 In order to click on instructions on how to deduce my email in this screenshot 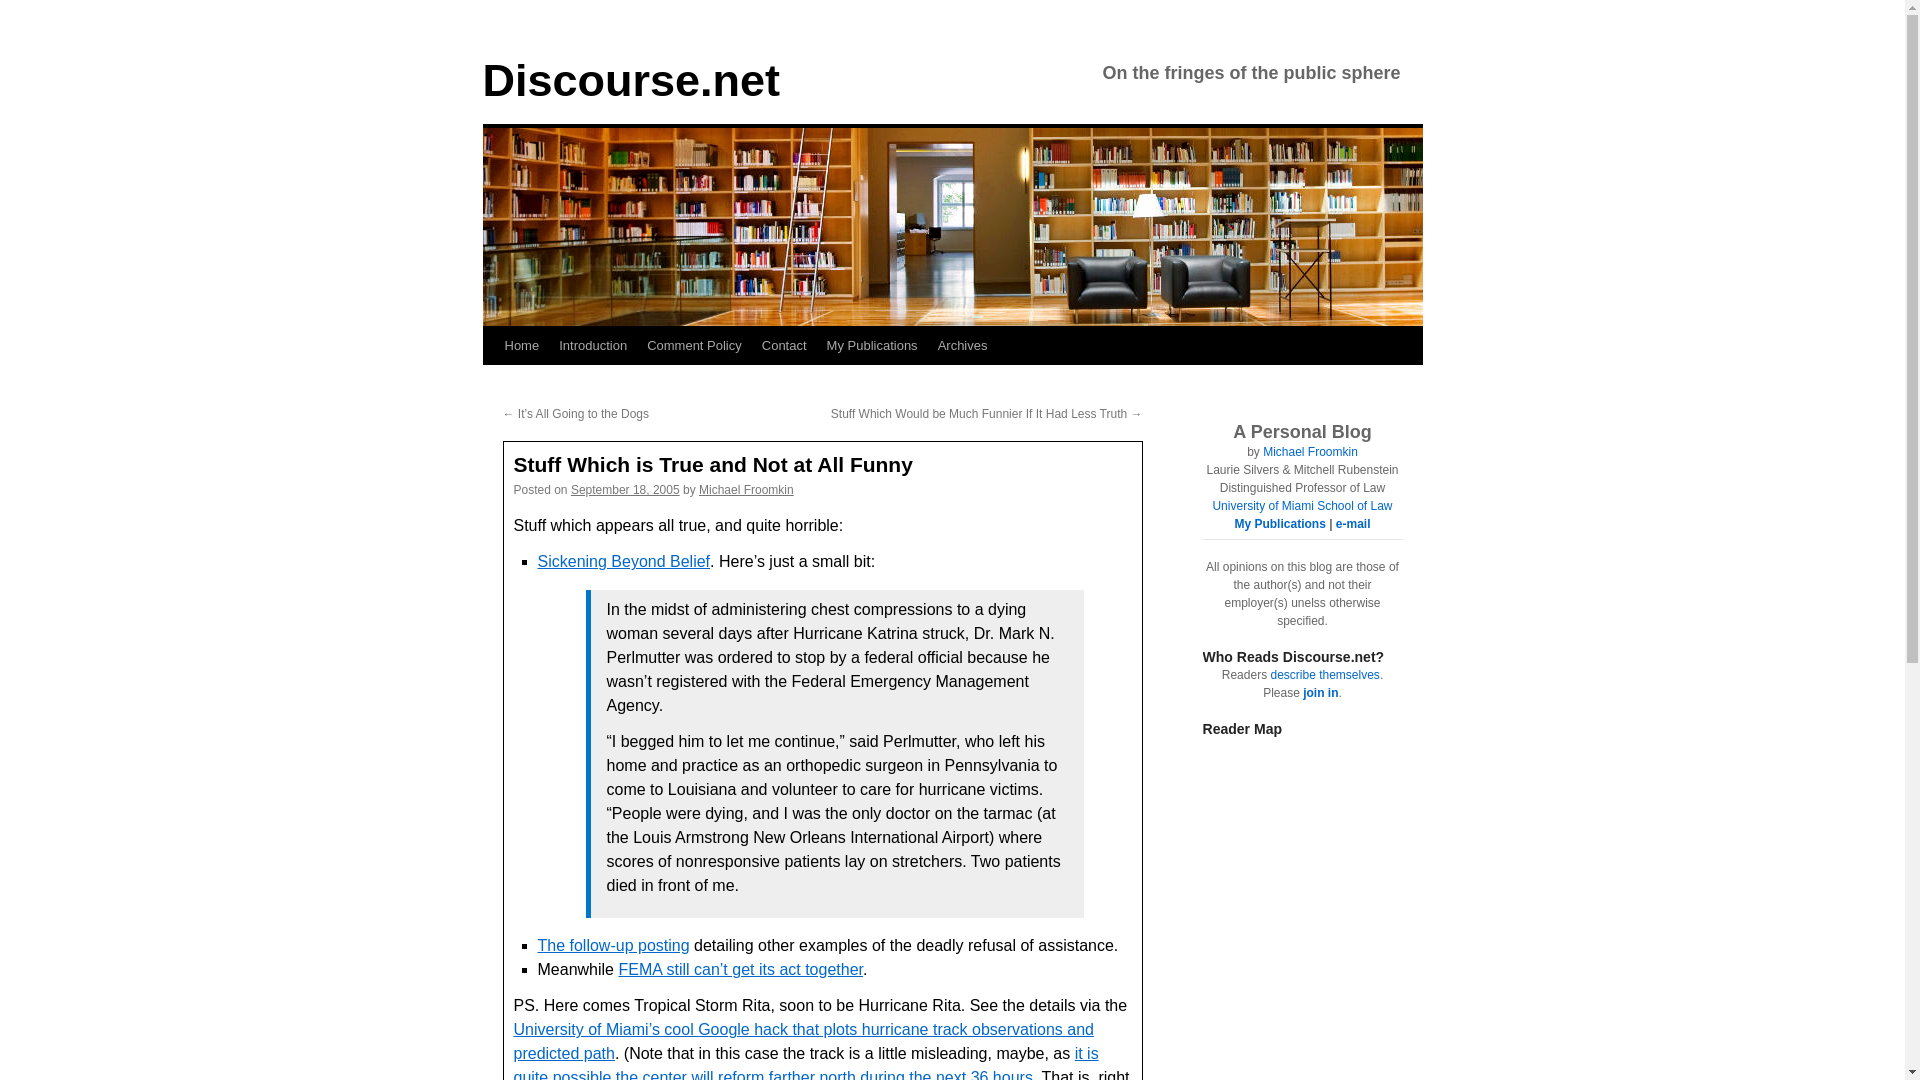, I will do `click(1353, 524)`.